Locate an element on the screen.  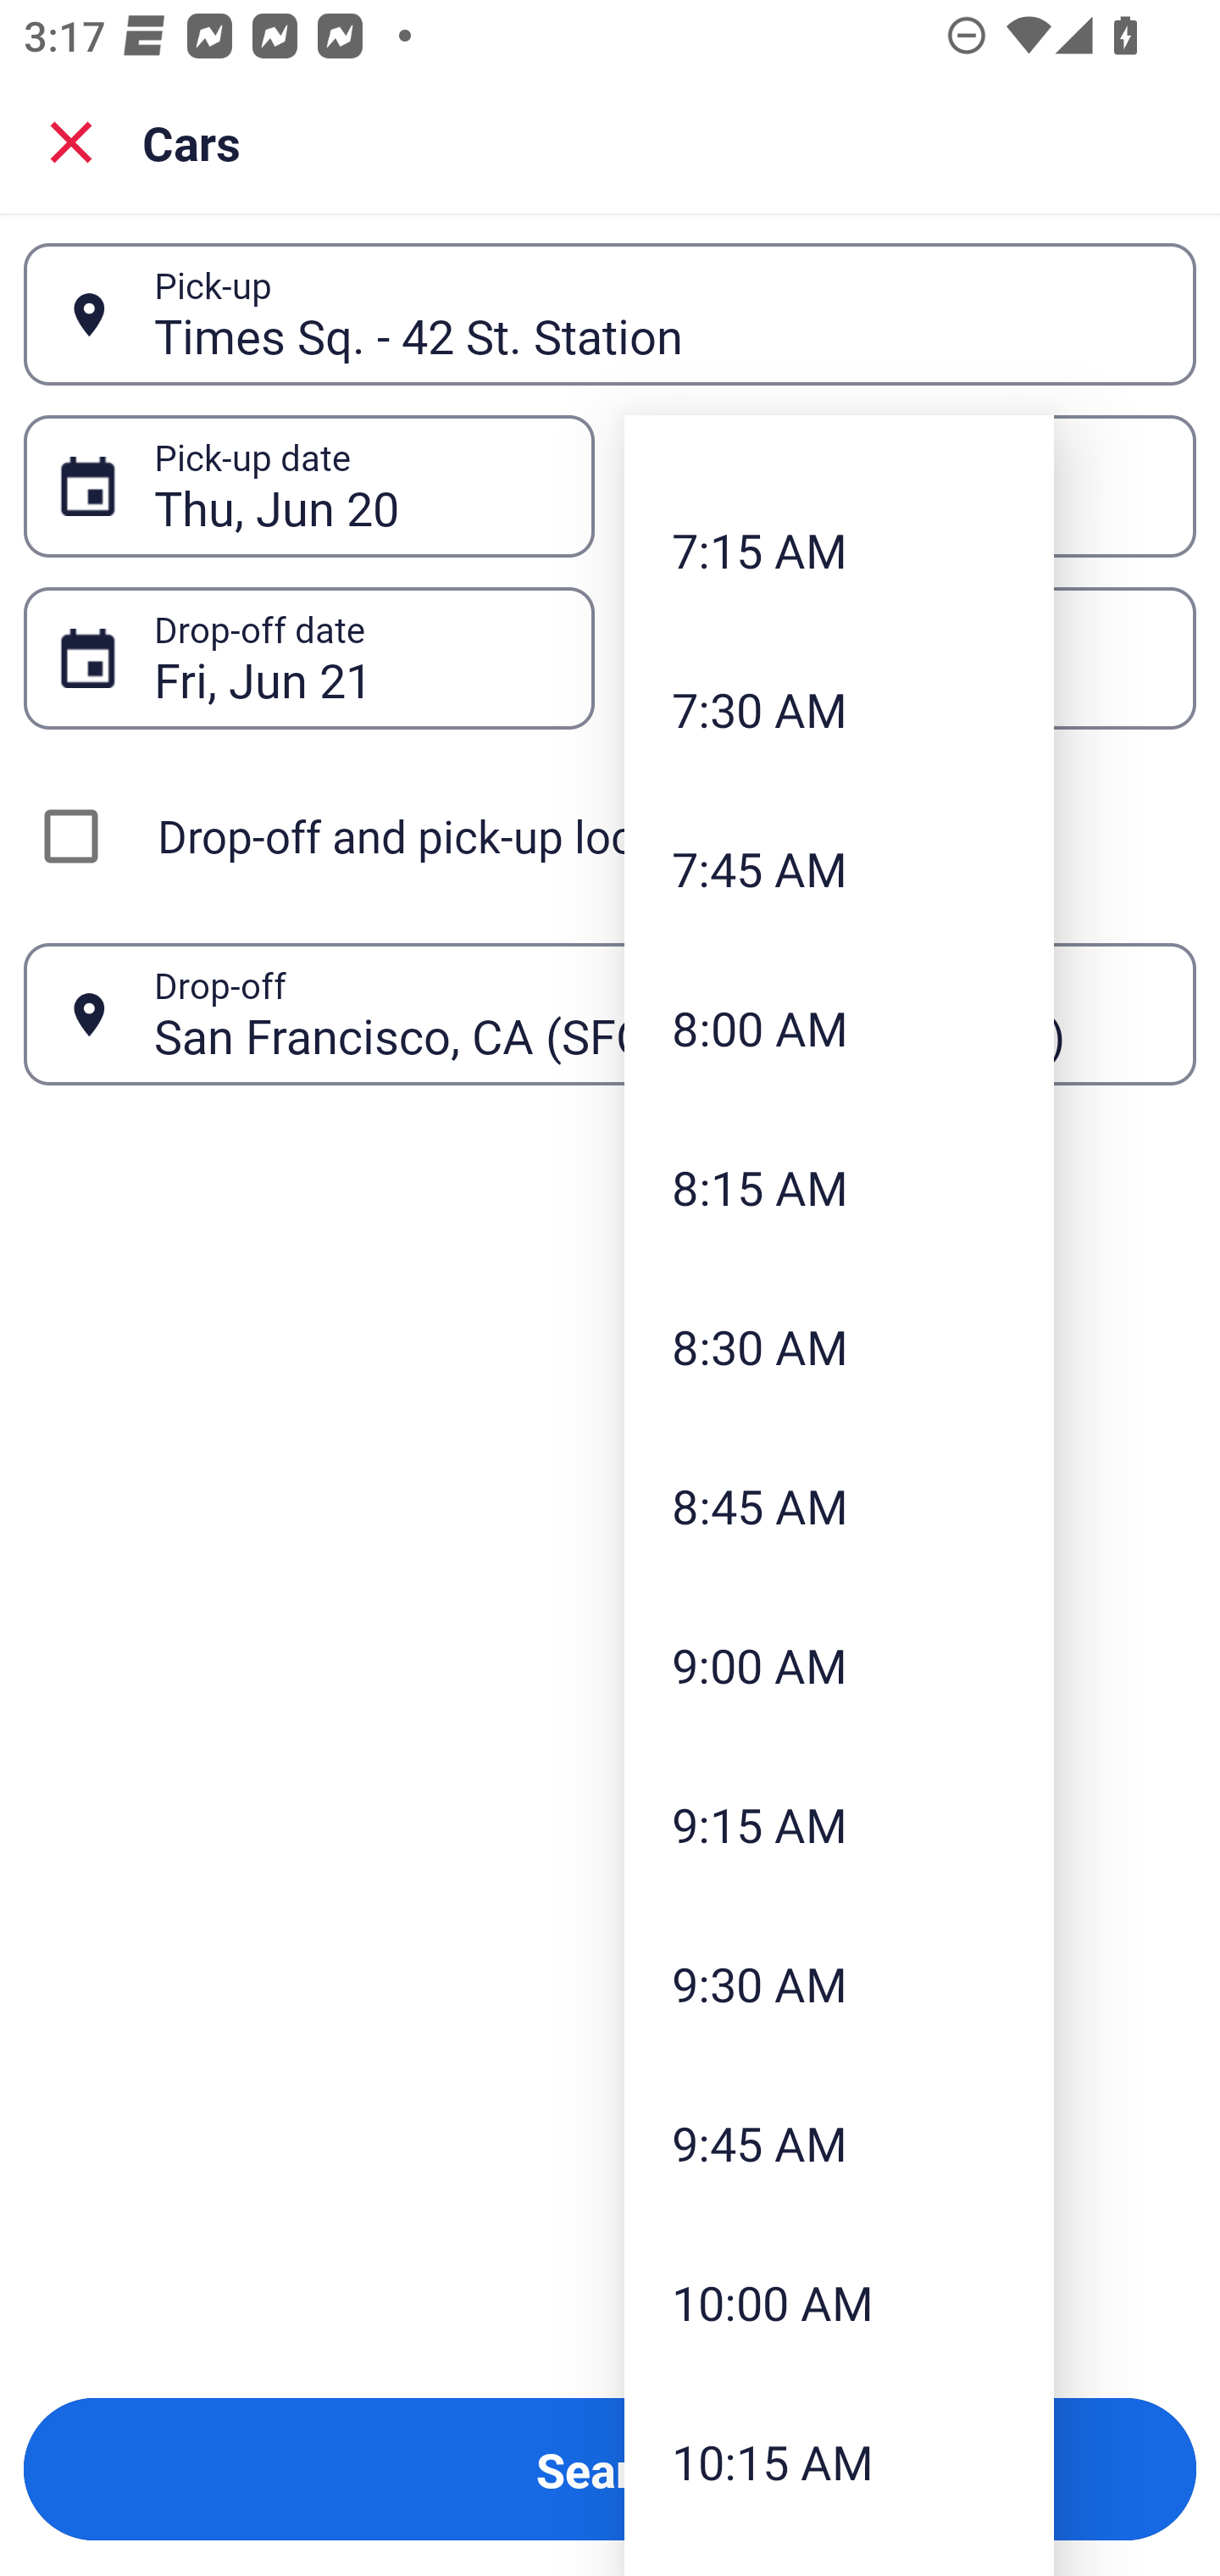
9:00 AM is located at coordinates (839, 1664).